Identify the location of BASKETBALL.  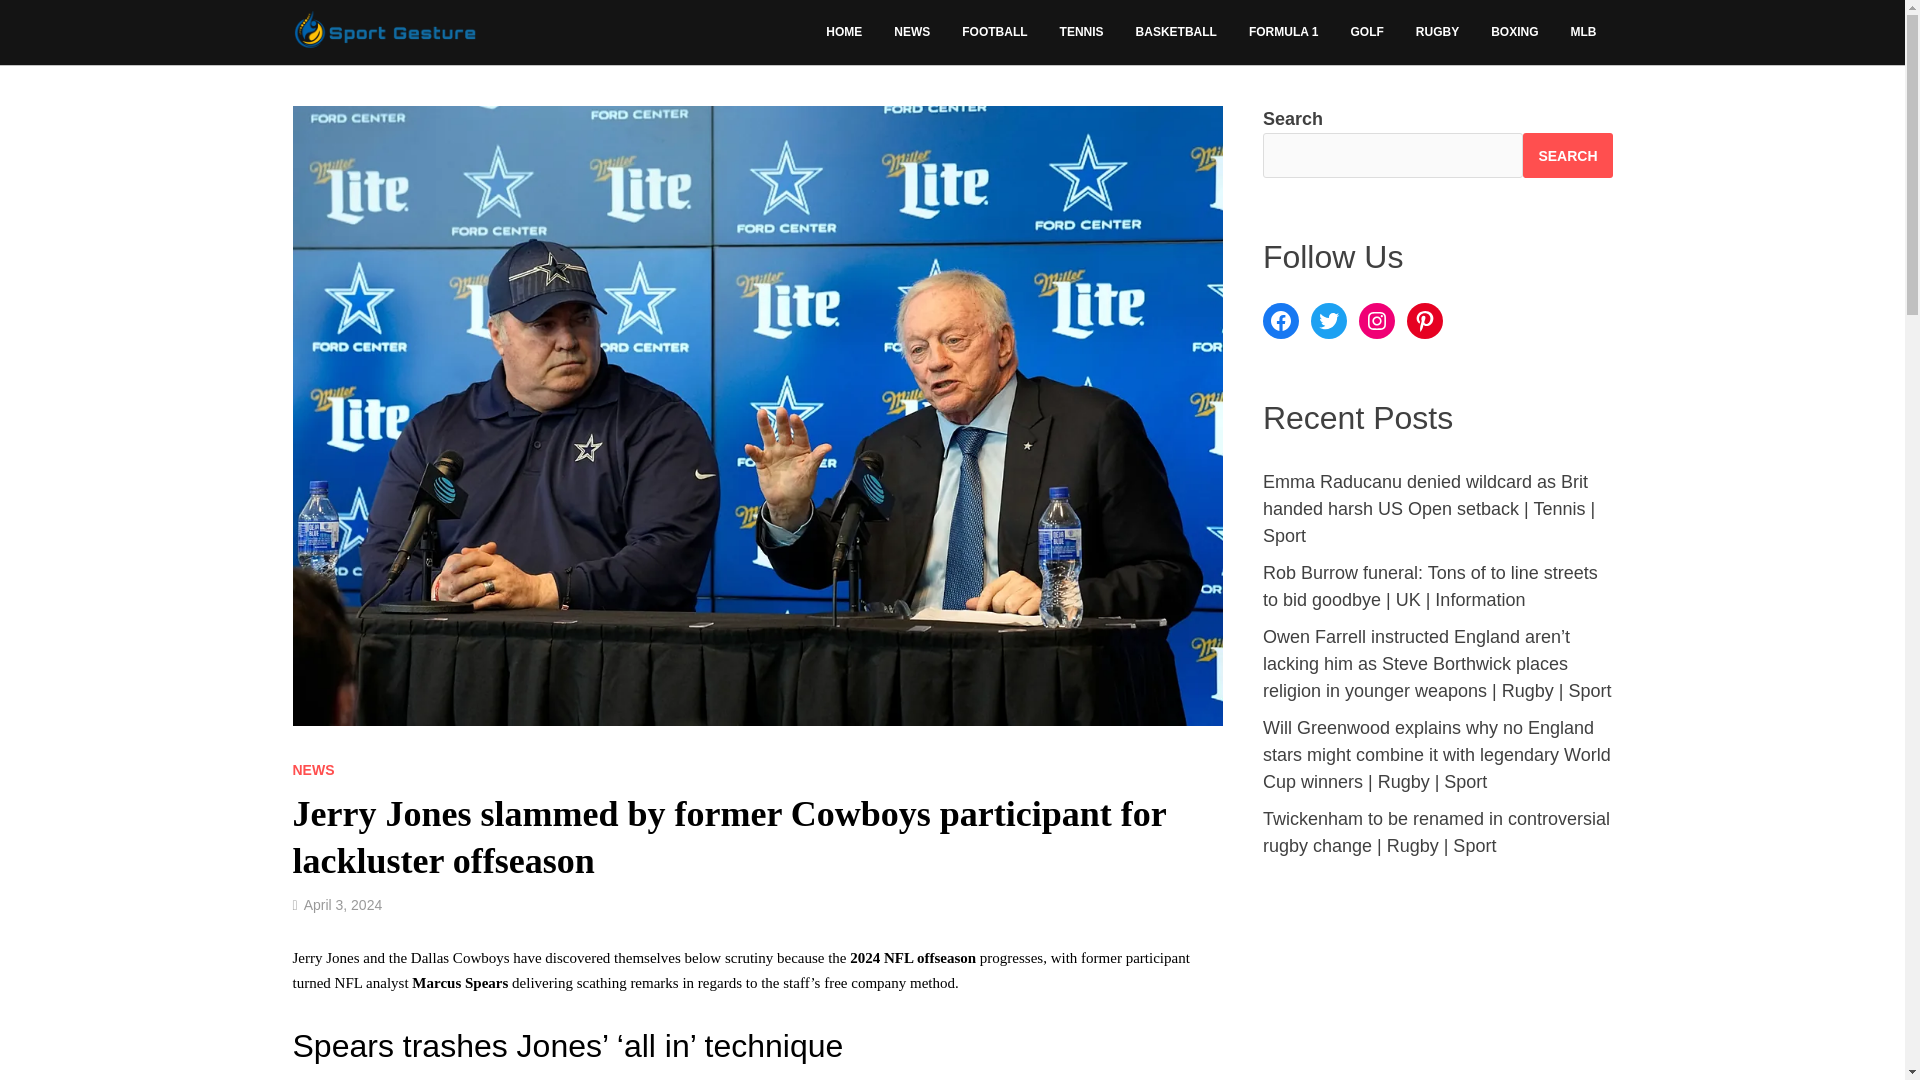
(1176, 32).